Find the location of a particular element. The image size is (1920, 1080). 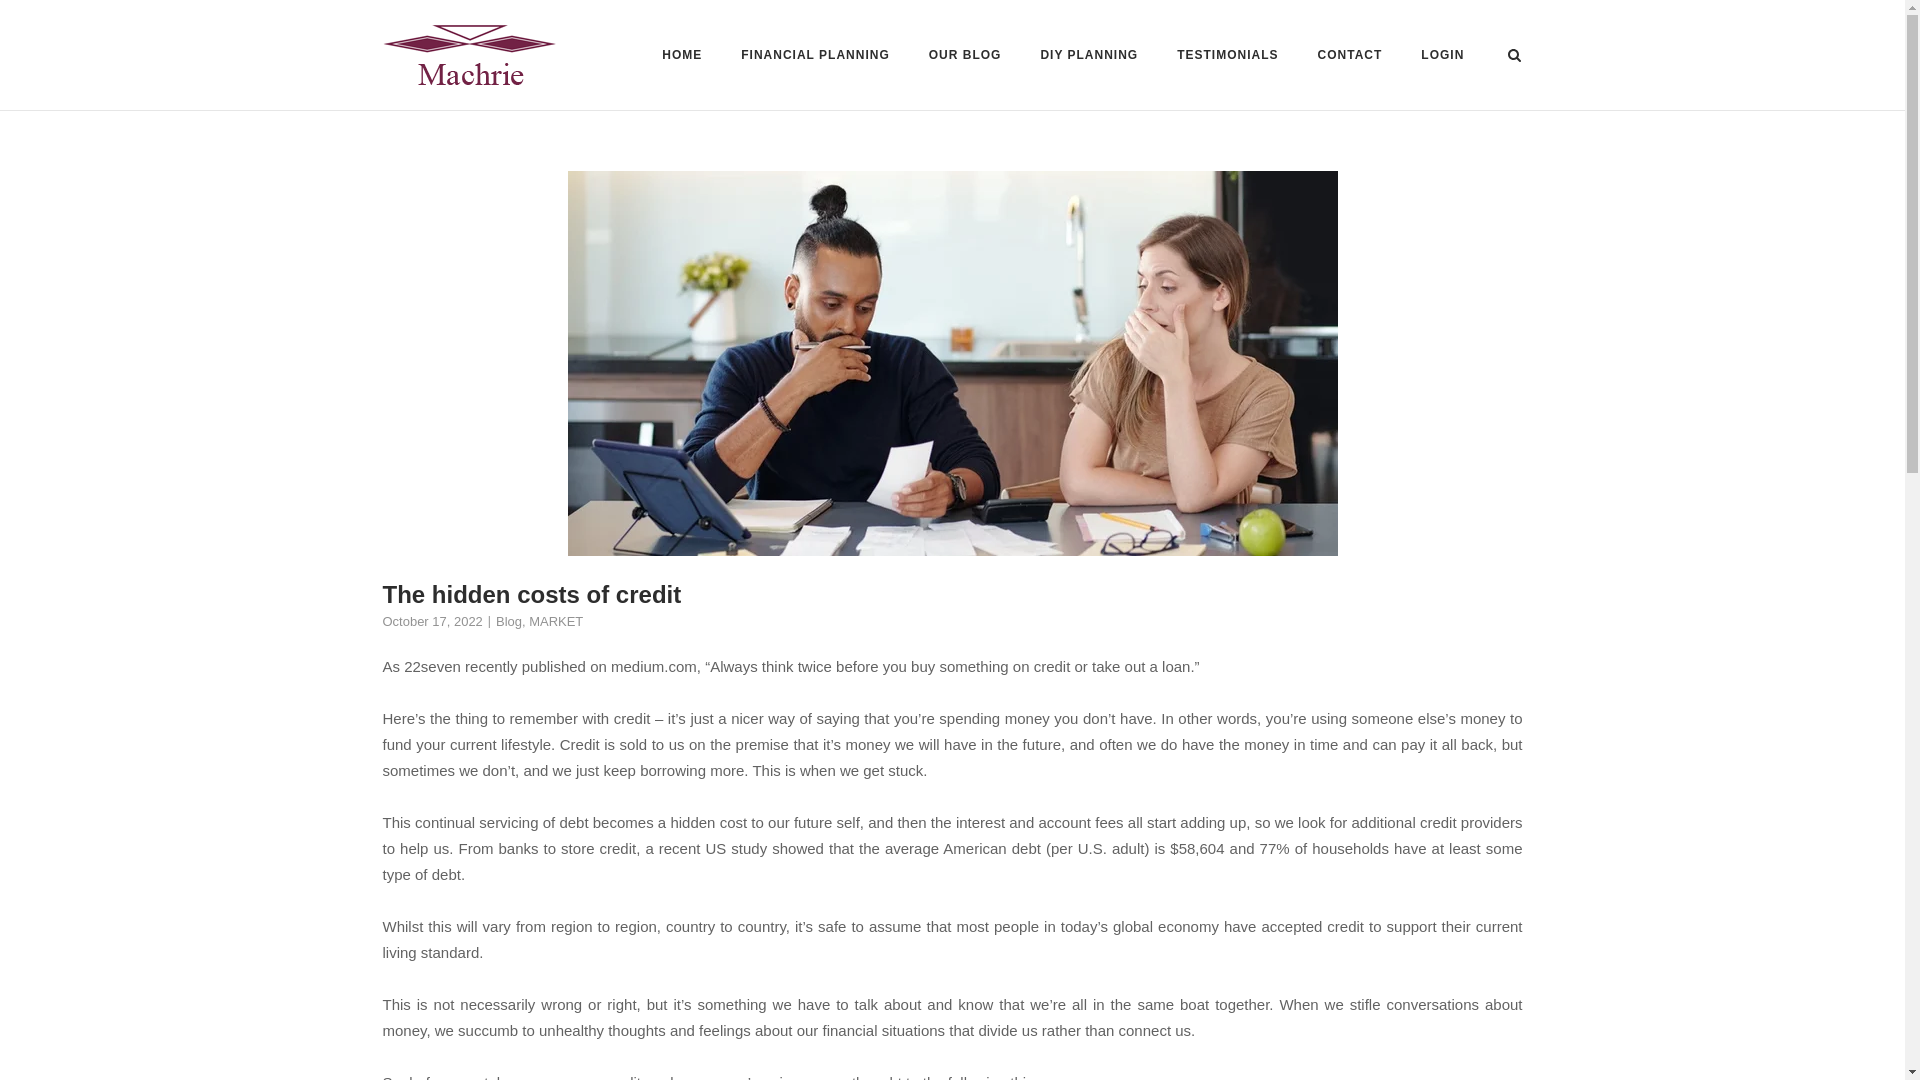

LOGIN is located at coordinates (1442, 58).